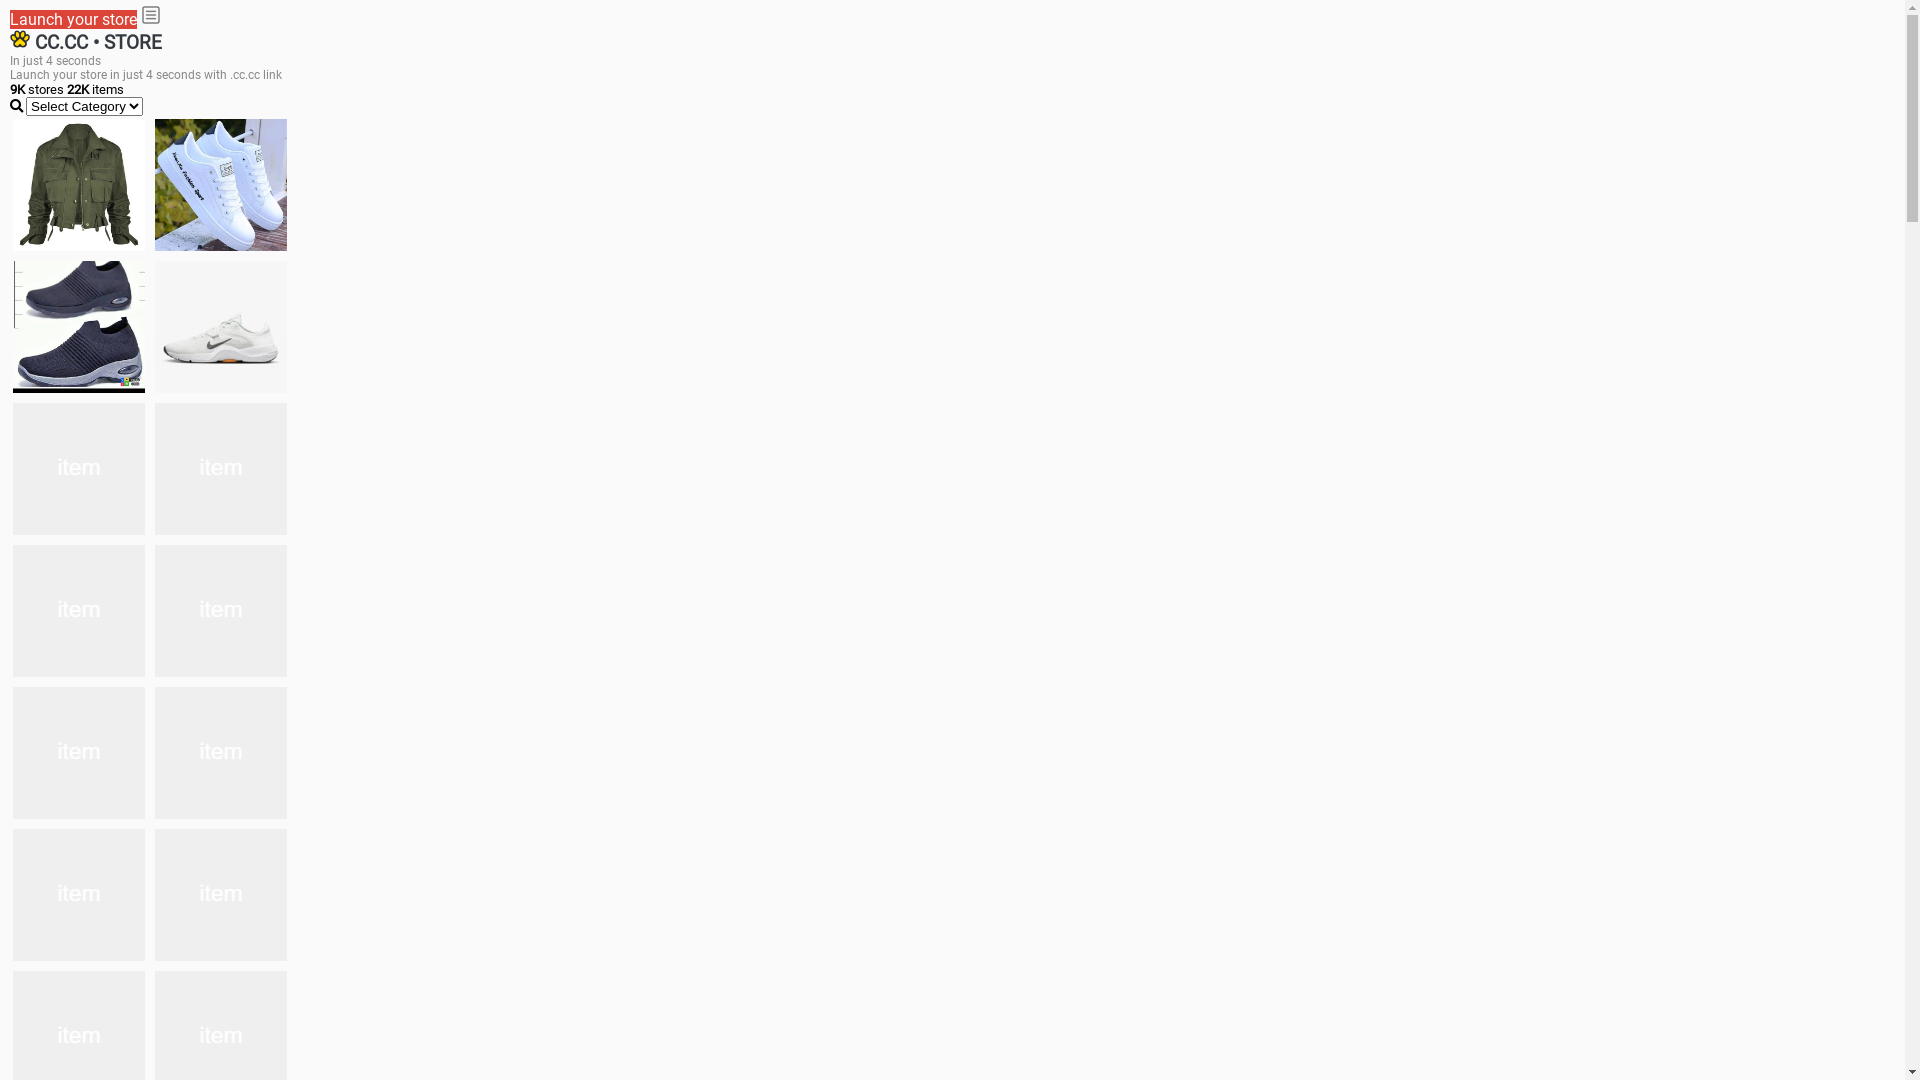 This screenshot has width=1920, height=1080. Describe the element at coordinates (79, 185) in the screenshot. I see `jacket` at that location.